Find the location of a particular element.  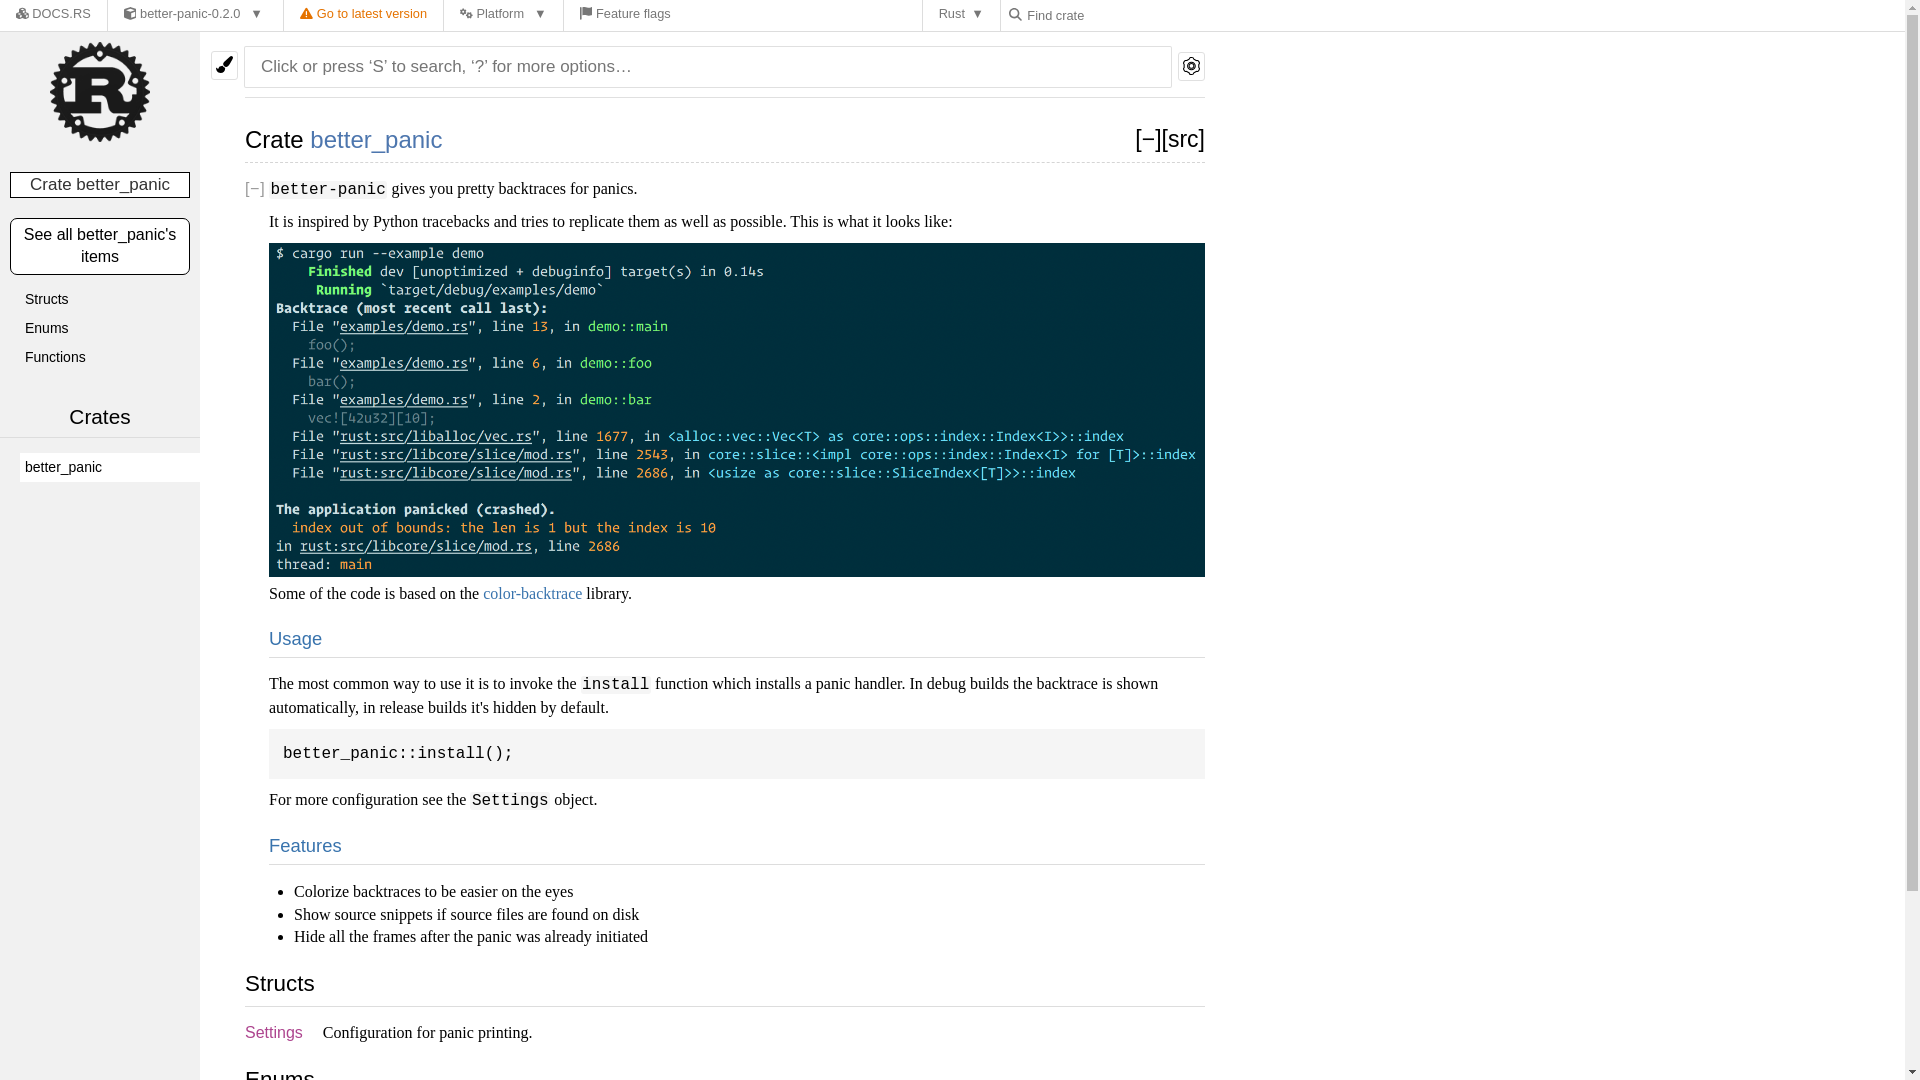

Feature flags is located at coordinates (626, 16).